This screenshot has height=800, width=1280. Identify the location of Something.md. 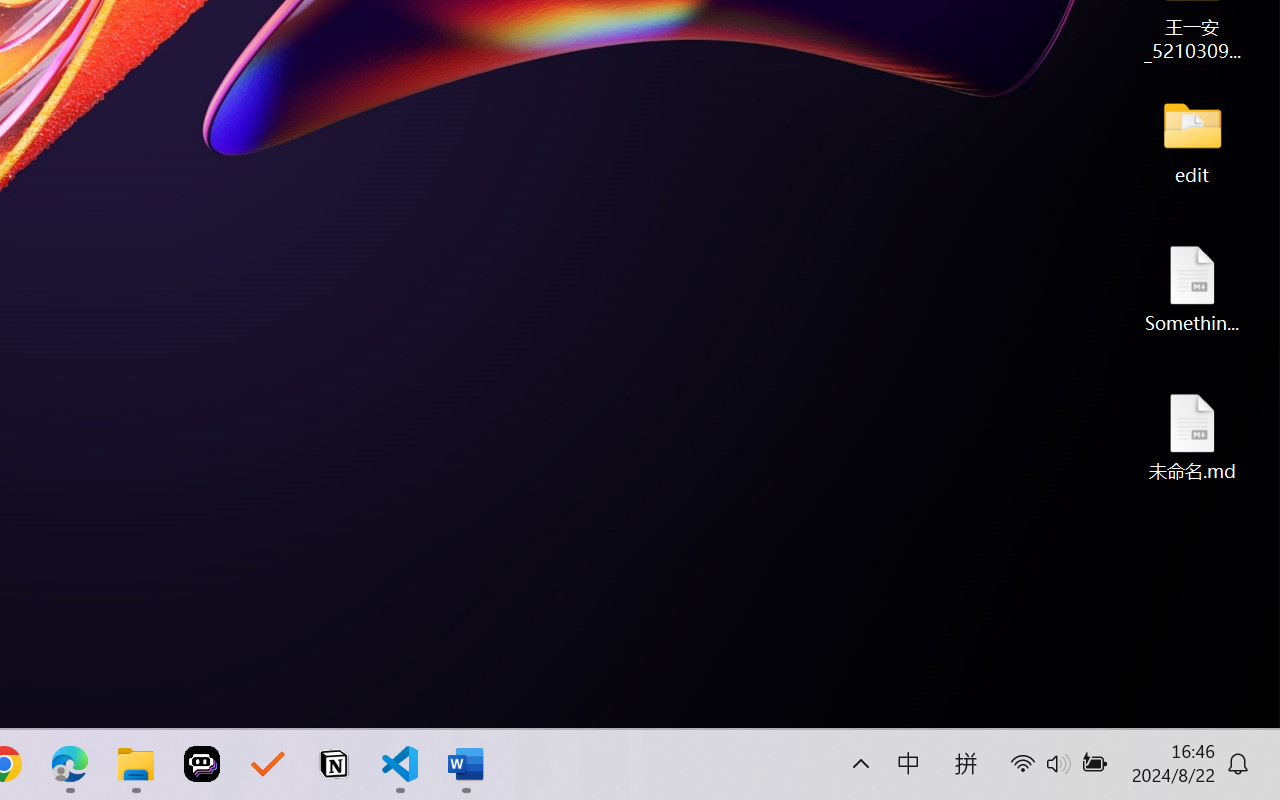
(1192, 288).